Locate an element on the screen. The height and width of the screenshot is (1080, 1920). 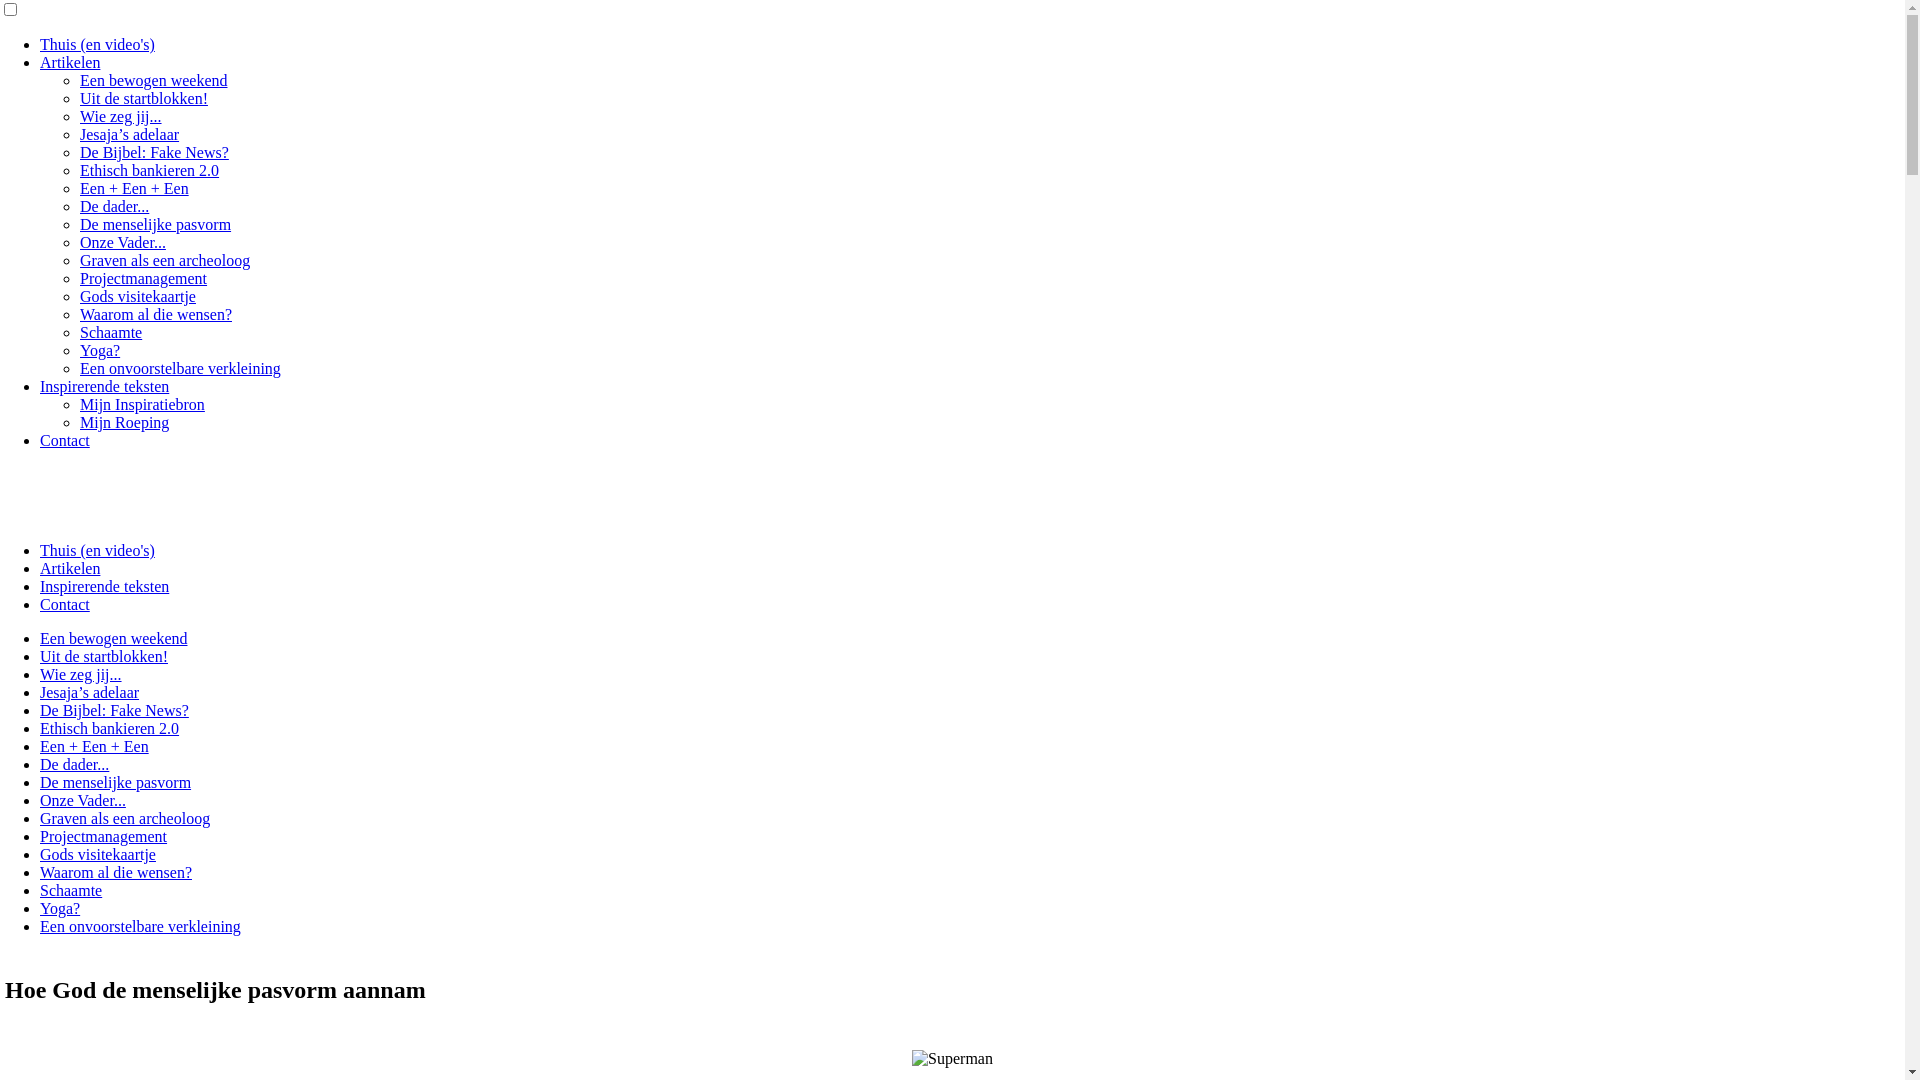
Inspirerende teksten is located at coordinates (104, 586).